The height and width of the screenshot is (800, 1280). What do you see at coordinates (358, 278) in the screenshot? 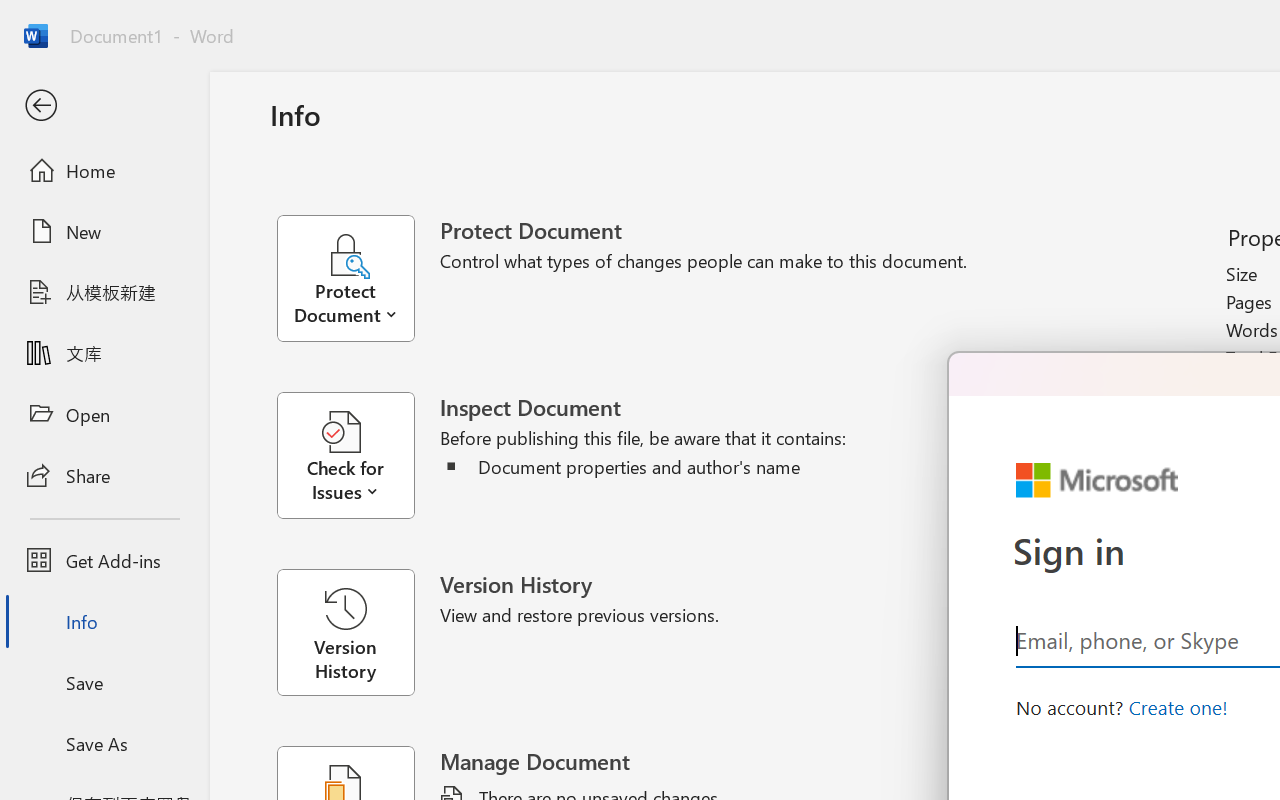
I see `Protect Document` at bounding box center [358, 278].